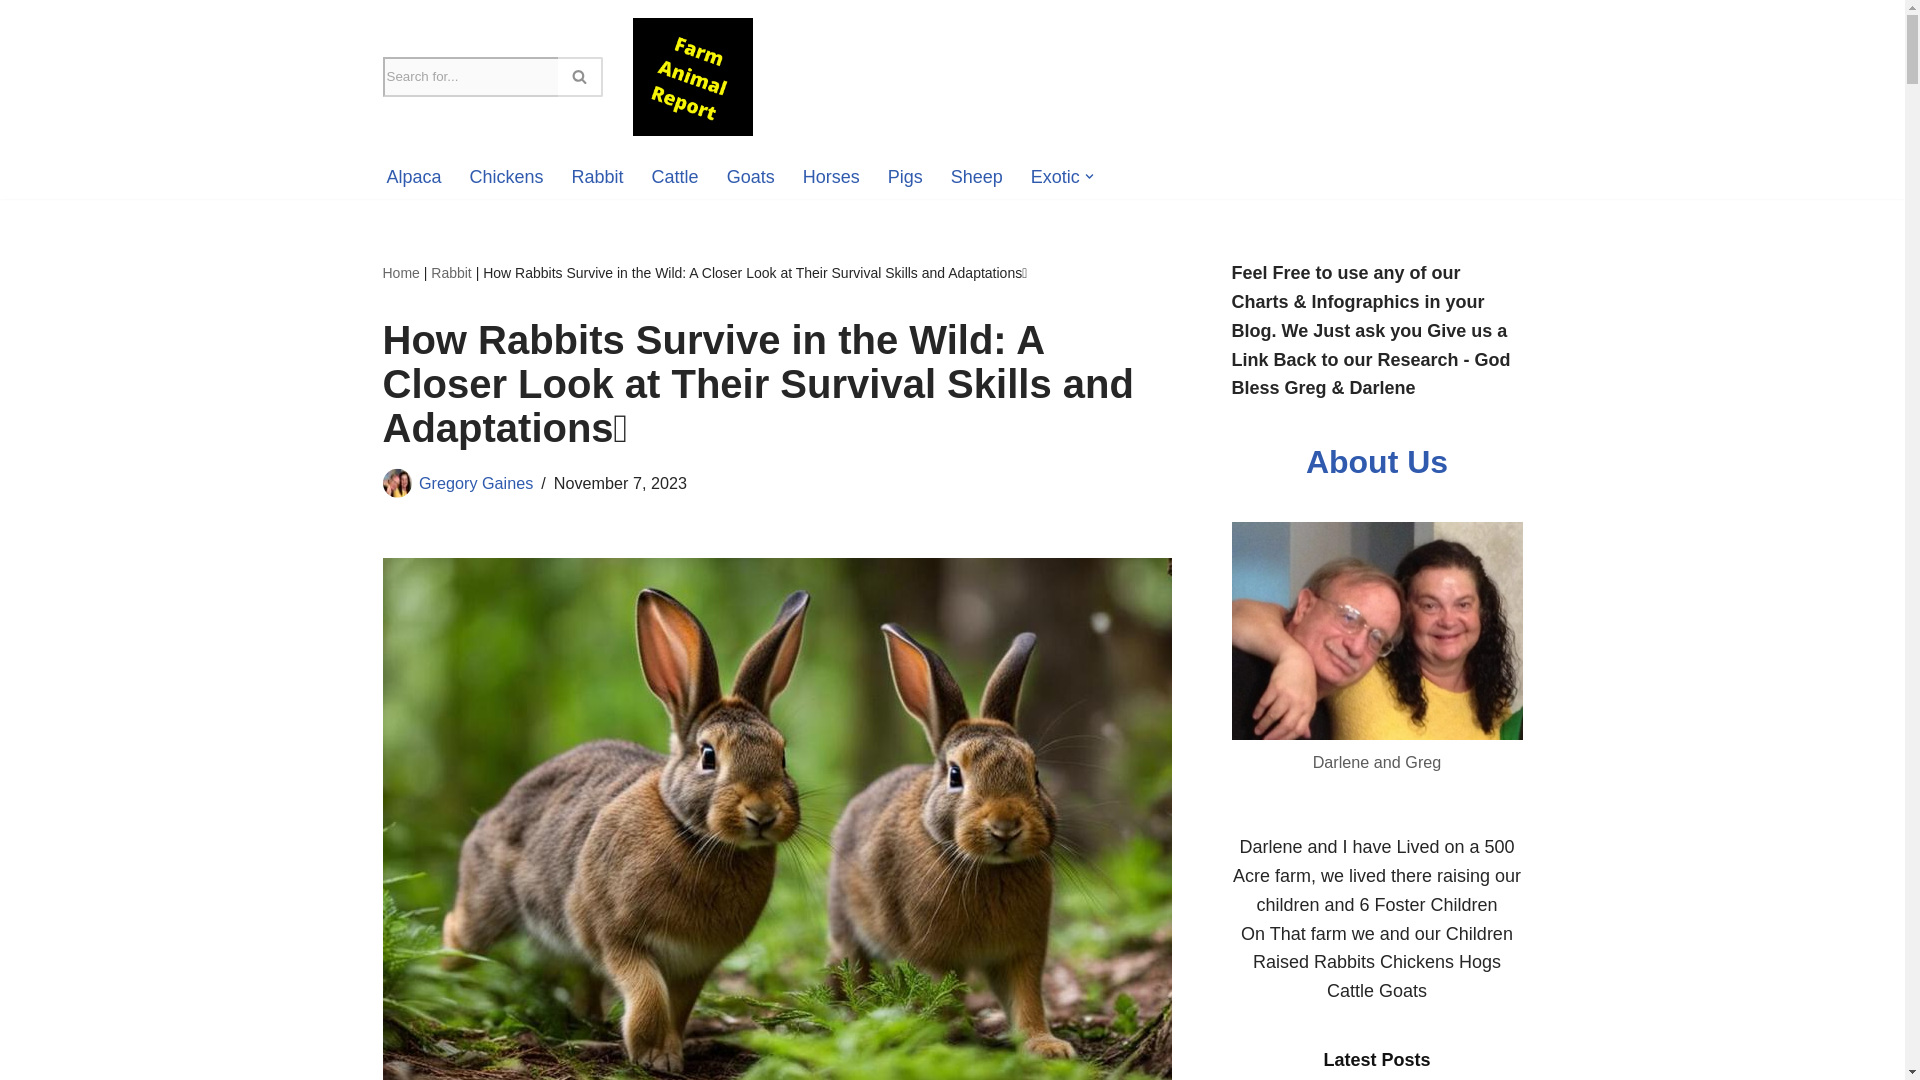  What do you see at coordinates (831, 177) in the screenshot?
I see `Horses` at bounding box center [831, 177].